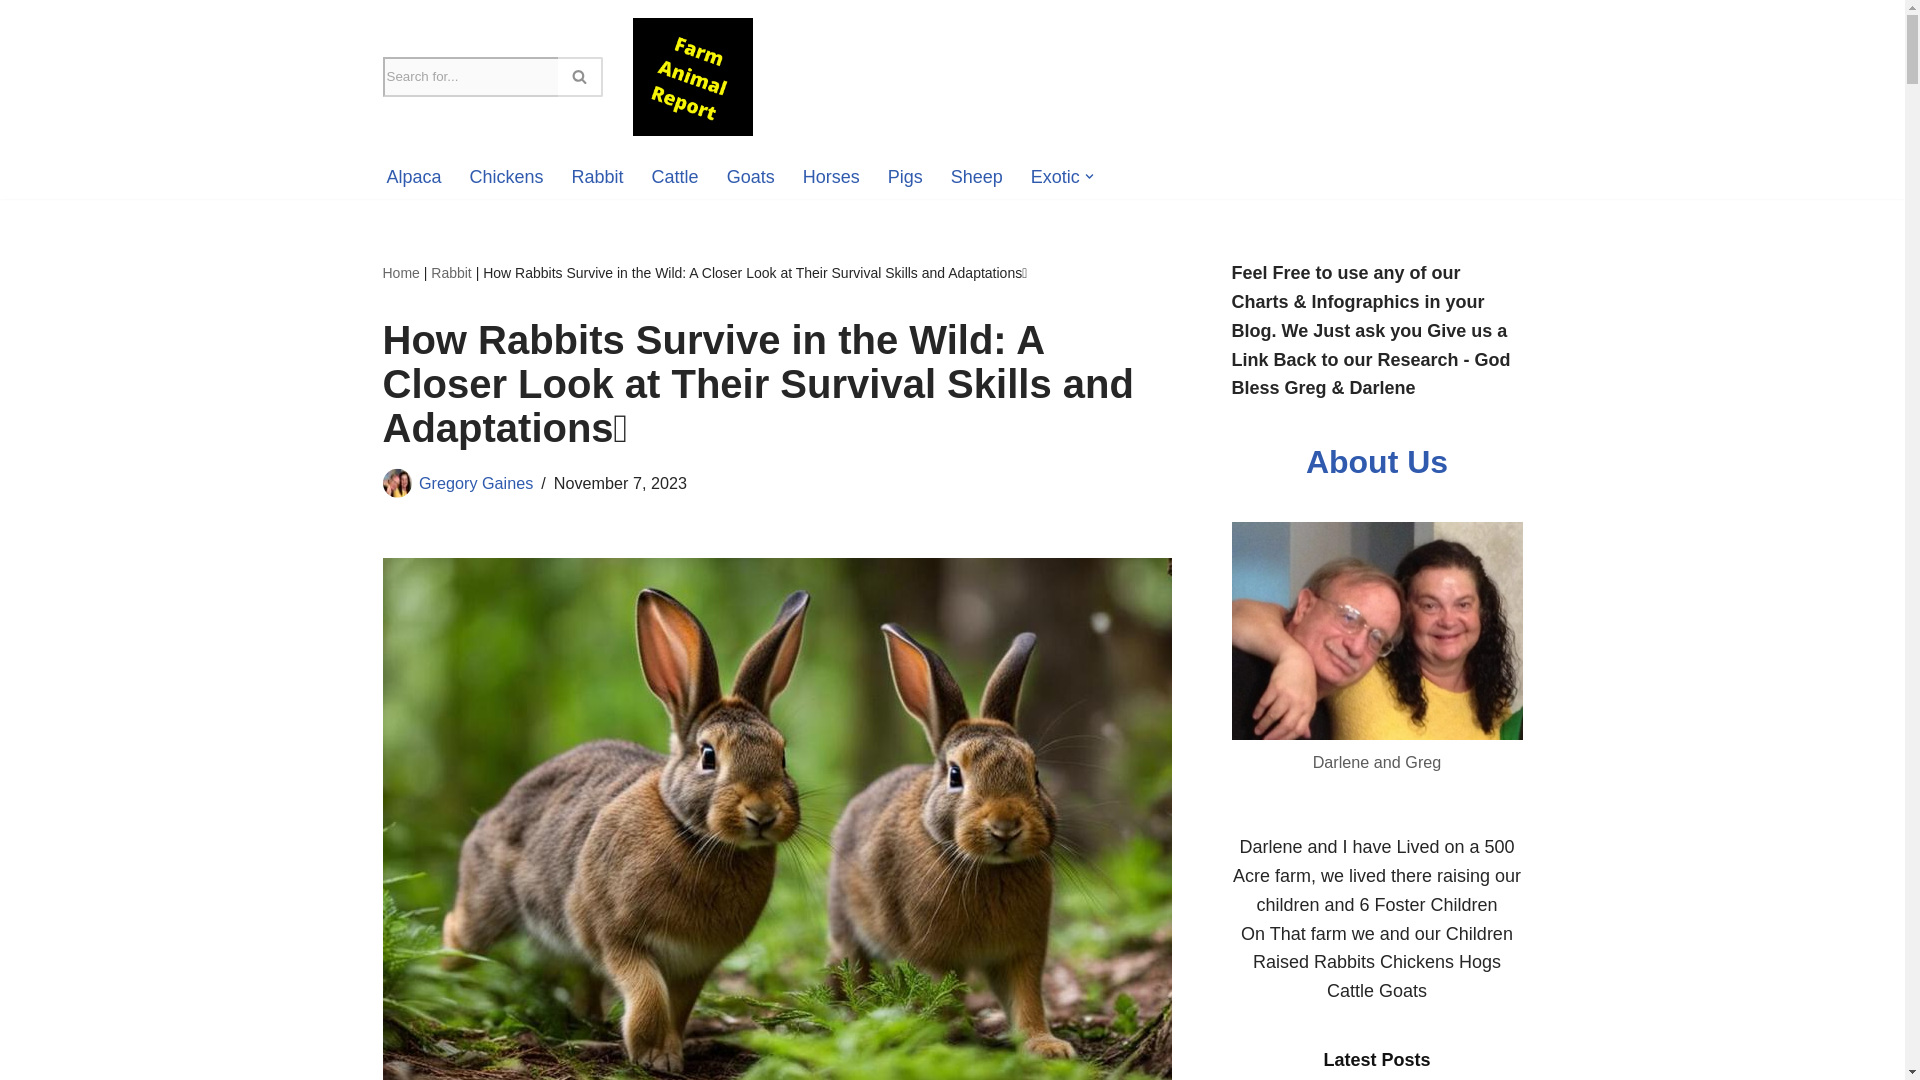  What do you see at coordinates (831, 177) in the screenshot?
I see `Horses` at bounding box center [831, 177].